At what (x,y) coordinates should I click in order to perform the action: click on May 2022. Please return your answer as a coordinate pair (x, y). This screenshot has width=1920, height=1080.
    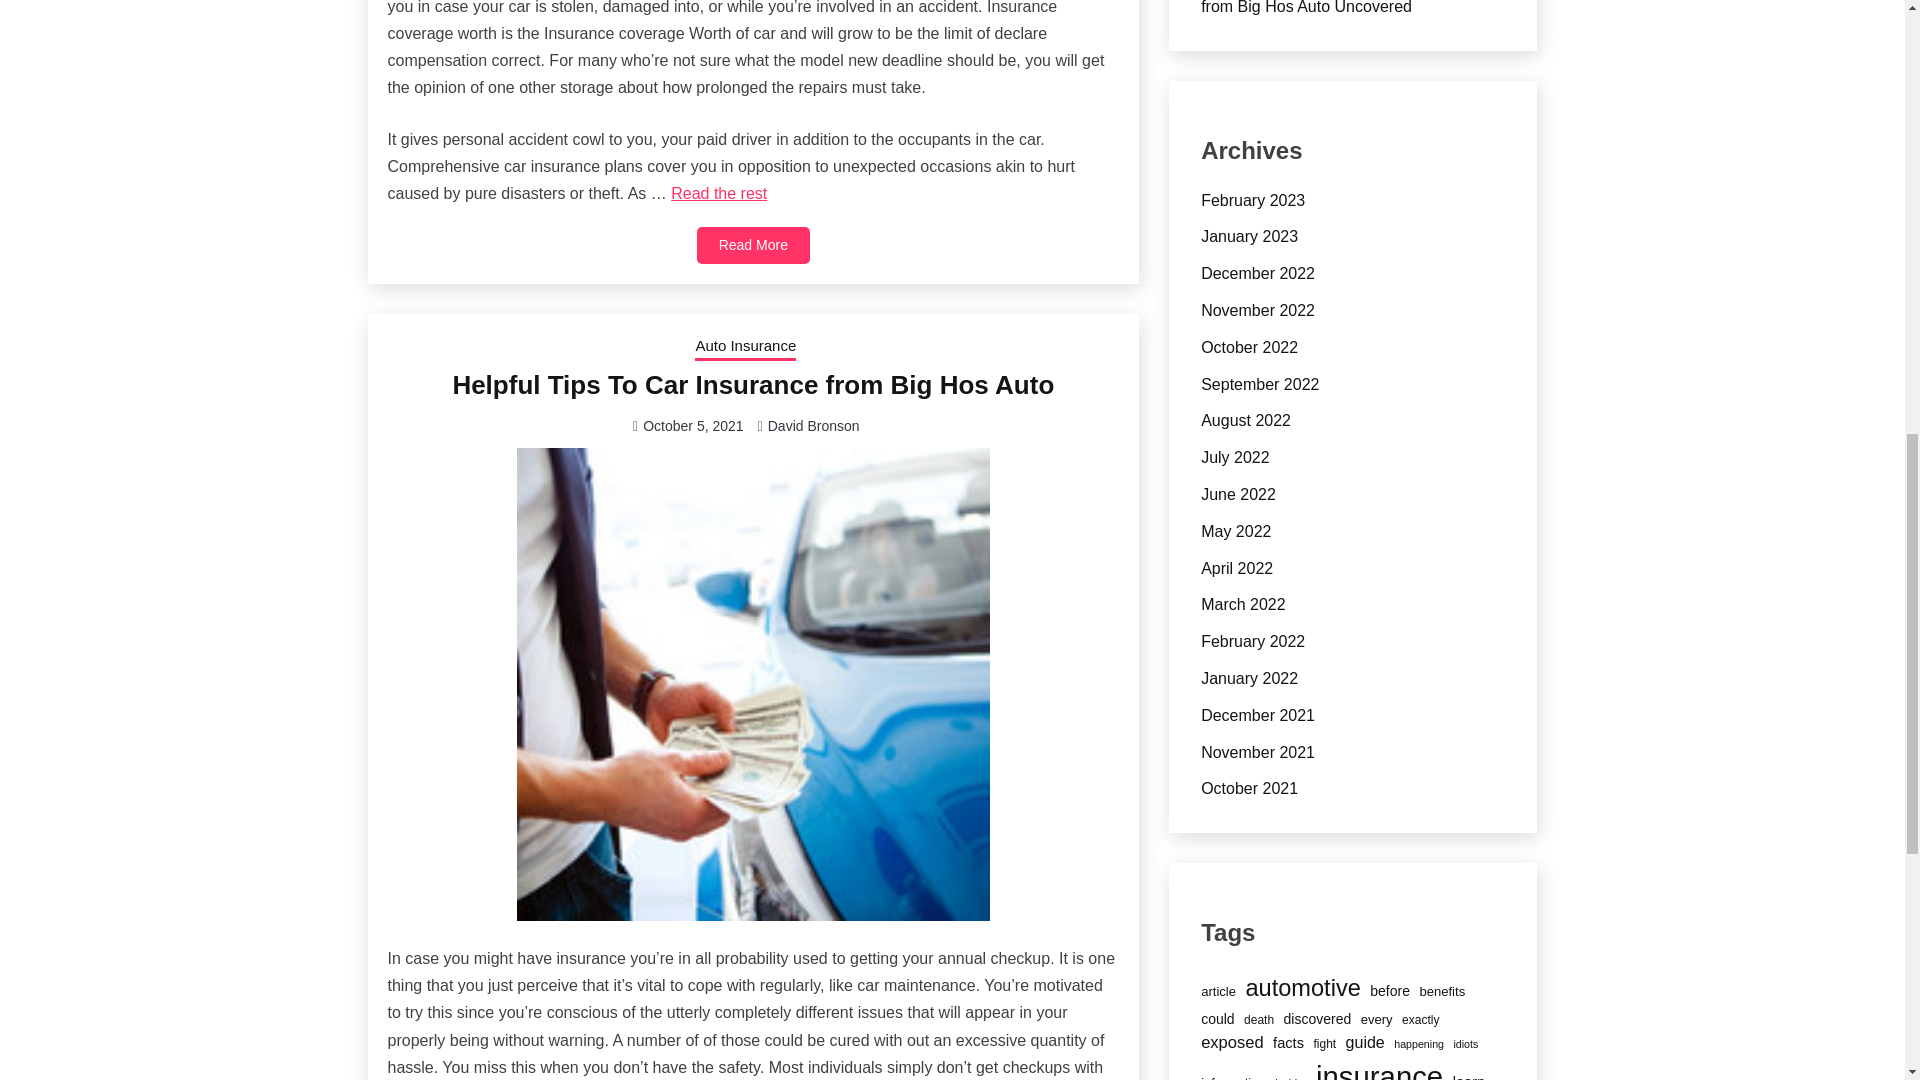
    Looking at the image, I should click on (1236, 531).